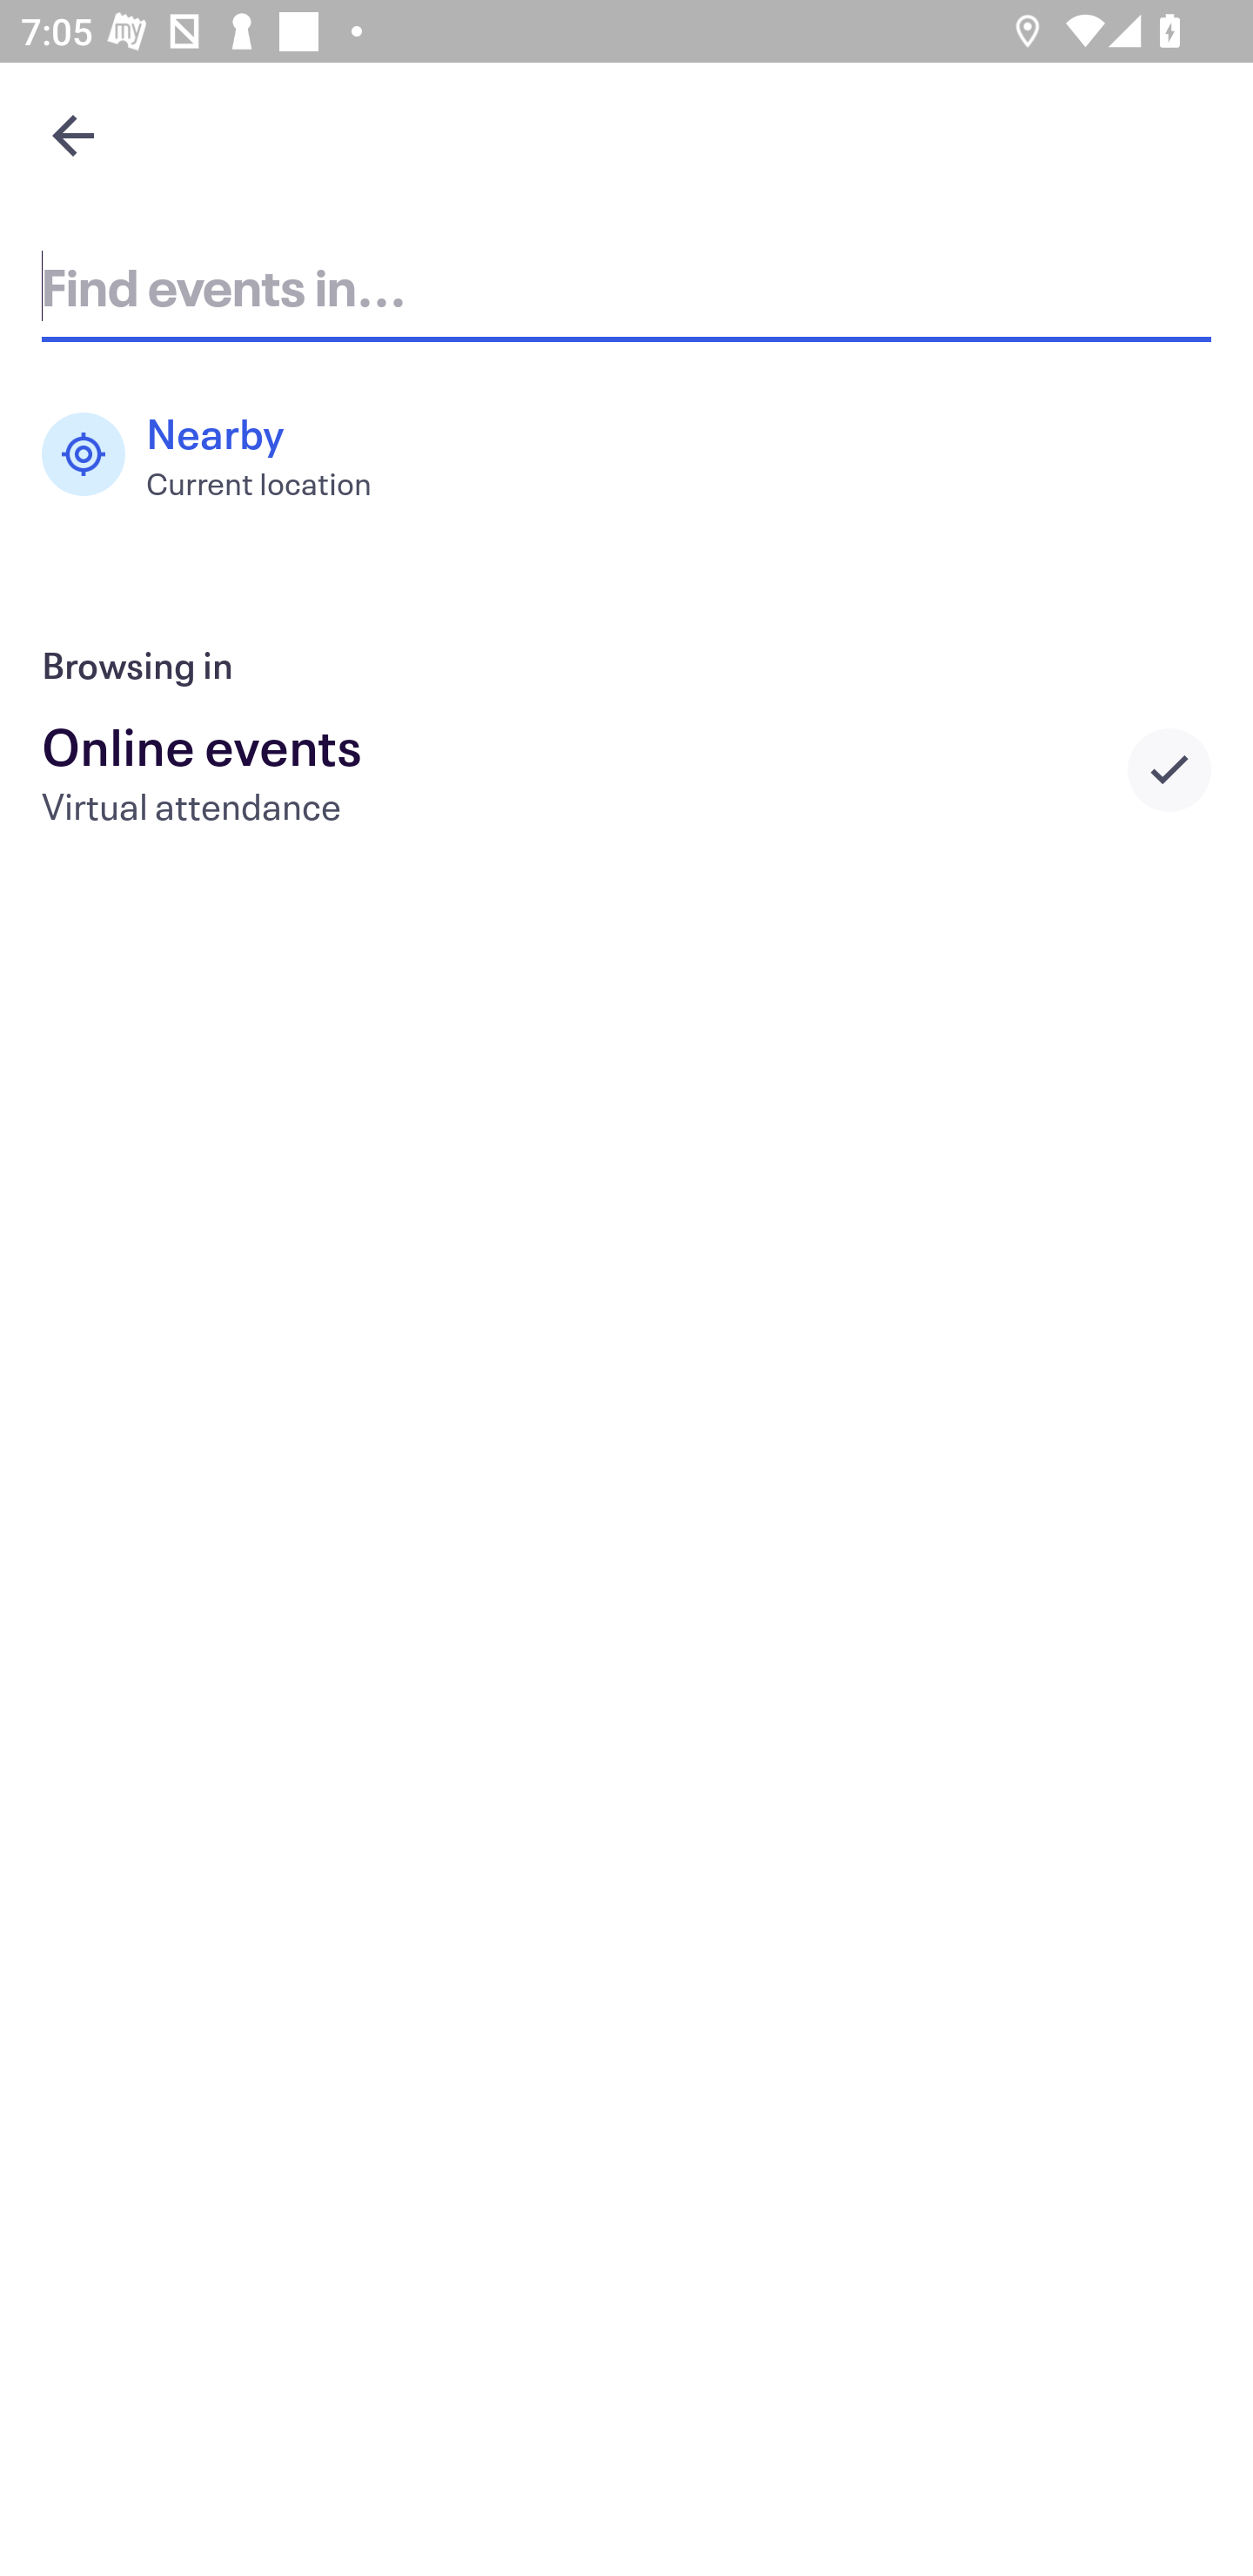 Image resolution: width=1253 pixels, height=2576 pixels. I want to click on Nearby Current location, so click(222, 454).